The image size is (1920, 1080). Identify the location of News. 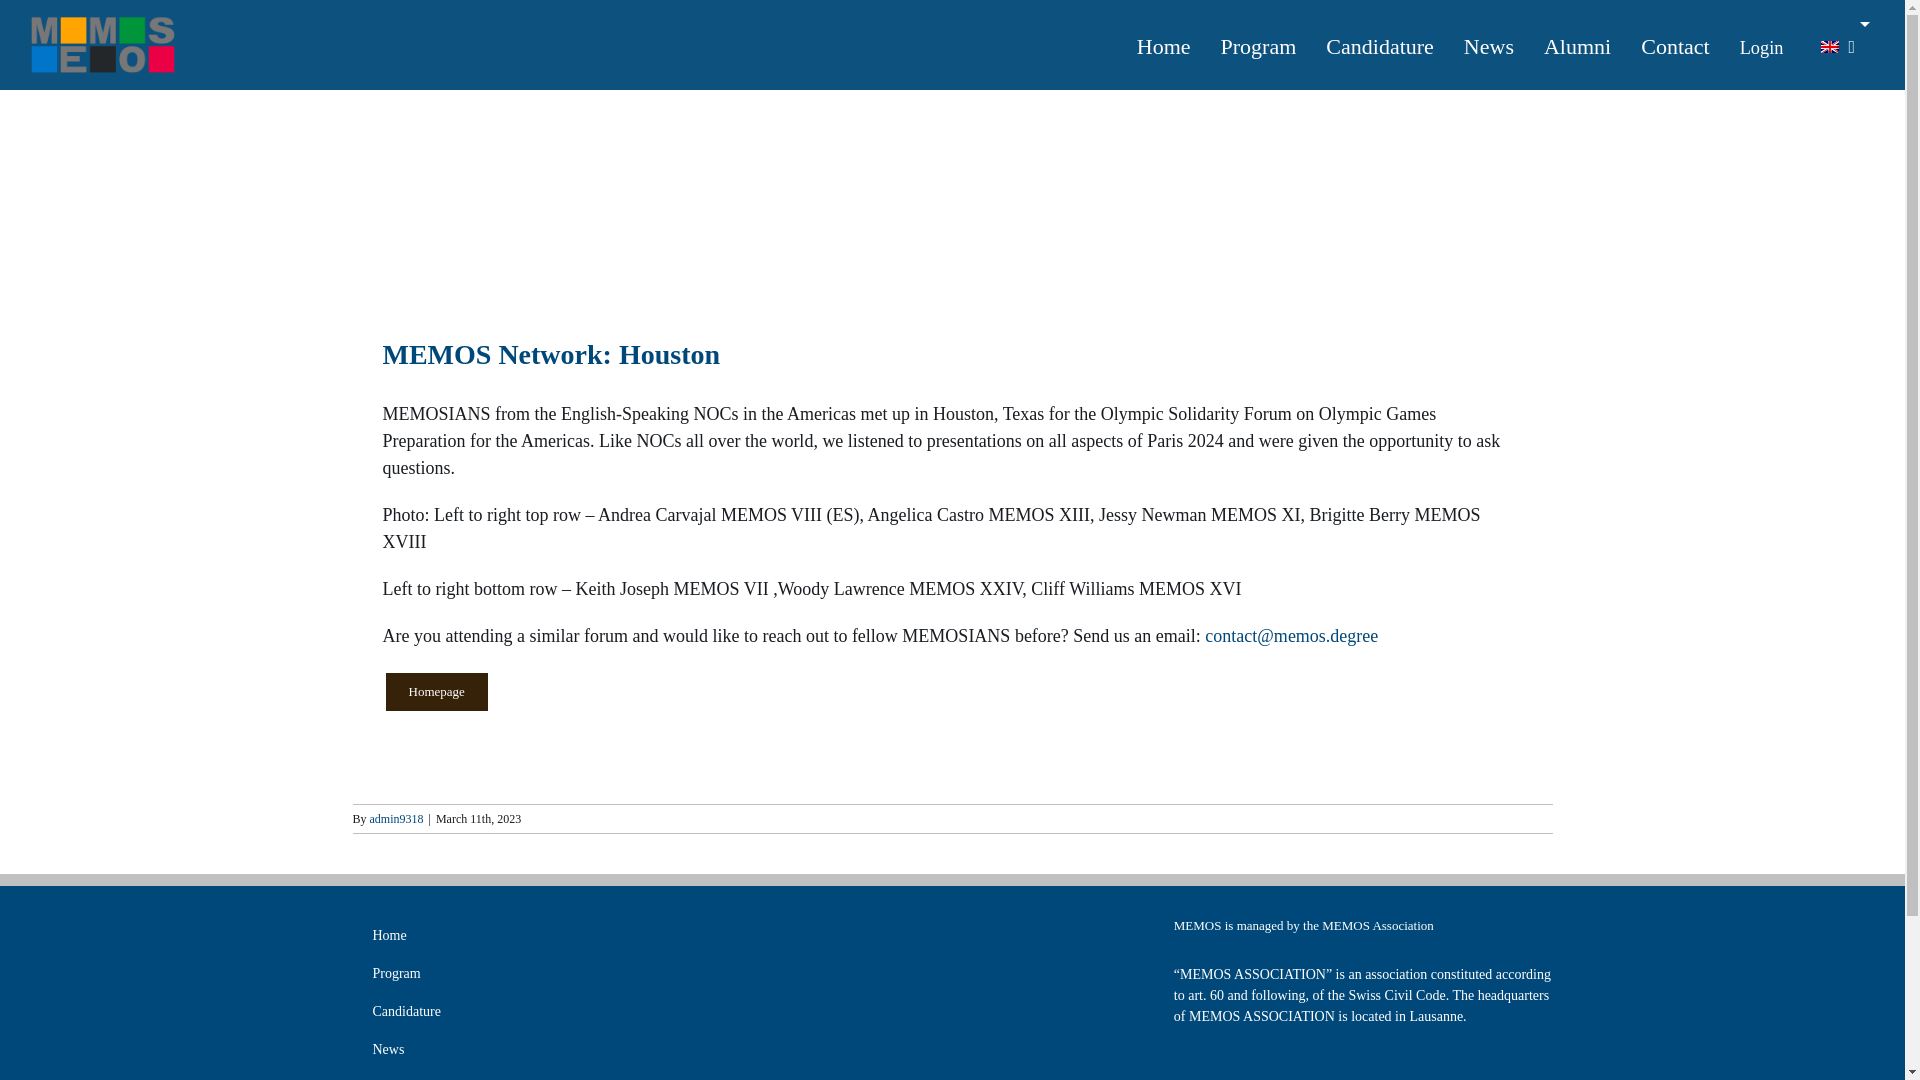
(540, 1050).